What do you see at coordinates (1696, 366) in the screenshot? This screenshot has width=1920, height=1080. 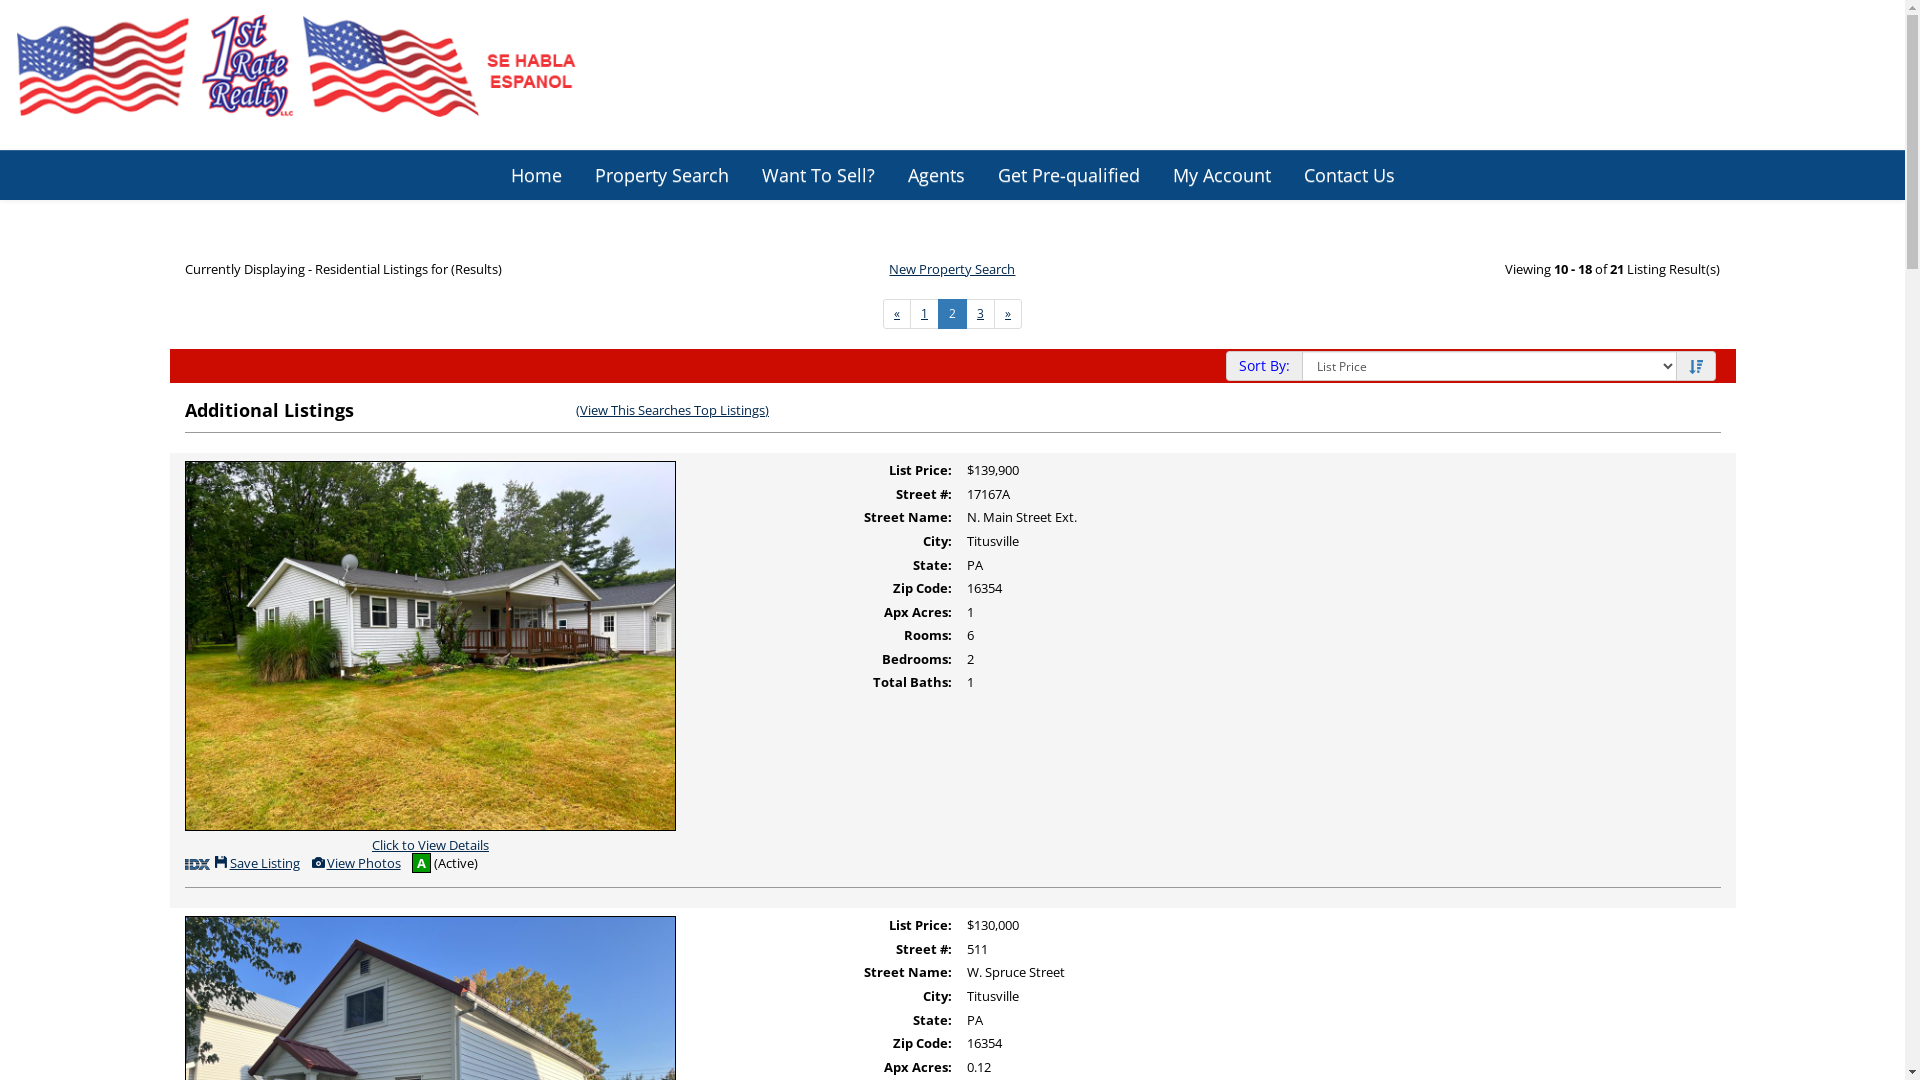 I see `Sort Descending` at bounding box center [1696, 366].